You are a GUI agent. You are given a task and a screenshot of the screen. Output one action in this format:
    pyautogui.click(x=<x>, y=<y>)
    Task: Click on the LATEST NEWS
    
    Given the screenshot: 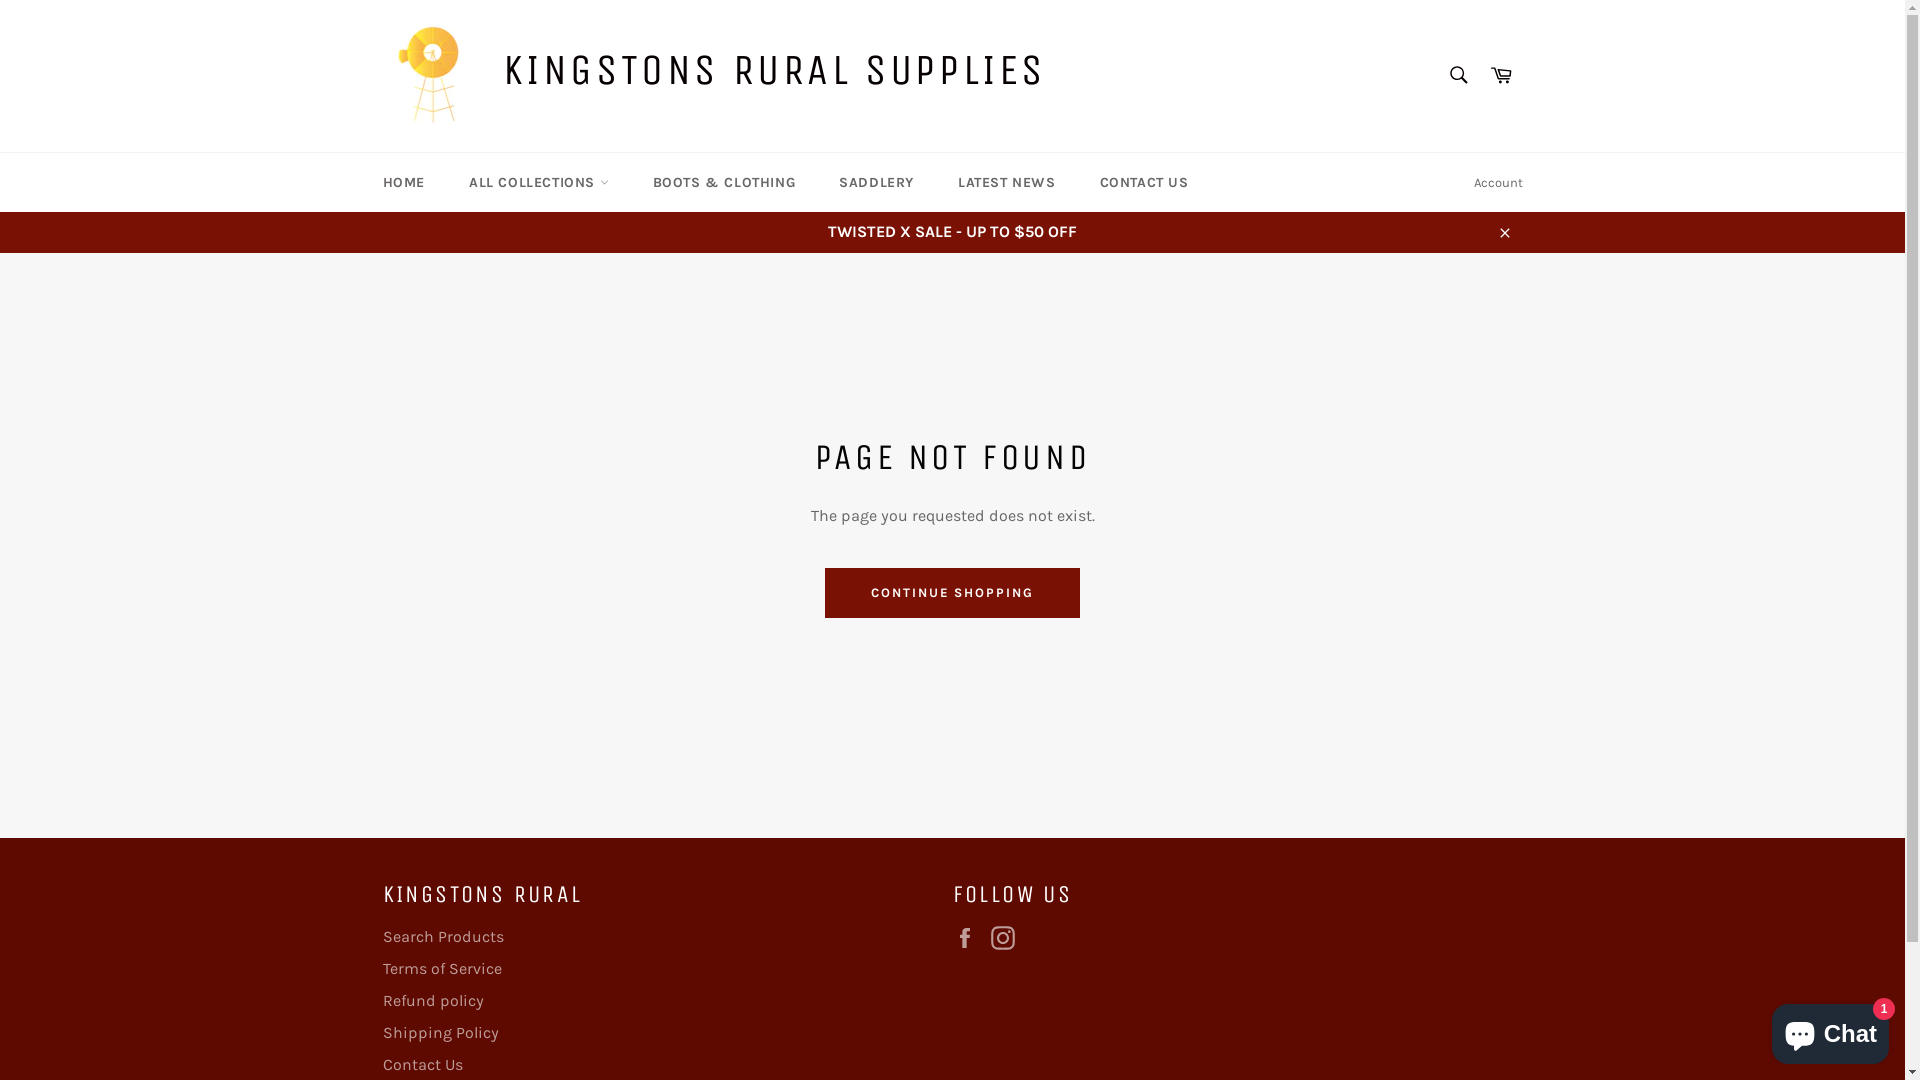 What is the action you would take?
    pyautogui.click(x=1007, y=182)
    